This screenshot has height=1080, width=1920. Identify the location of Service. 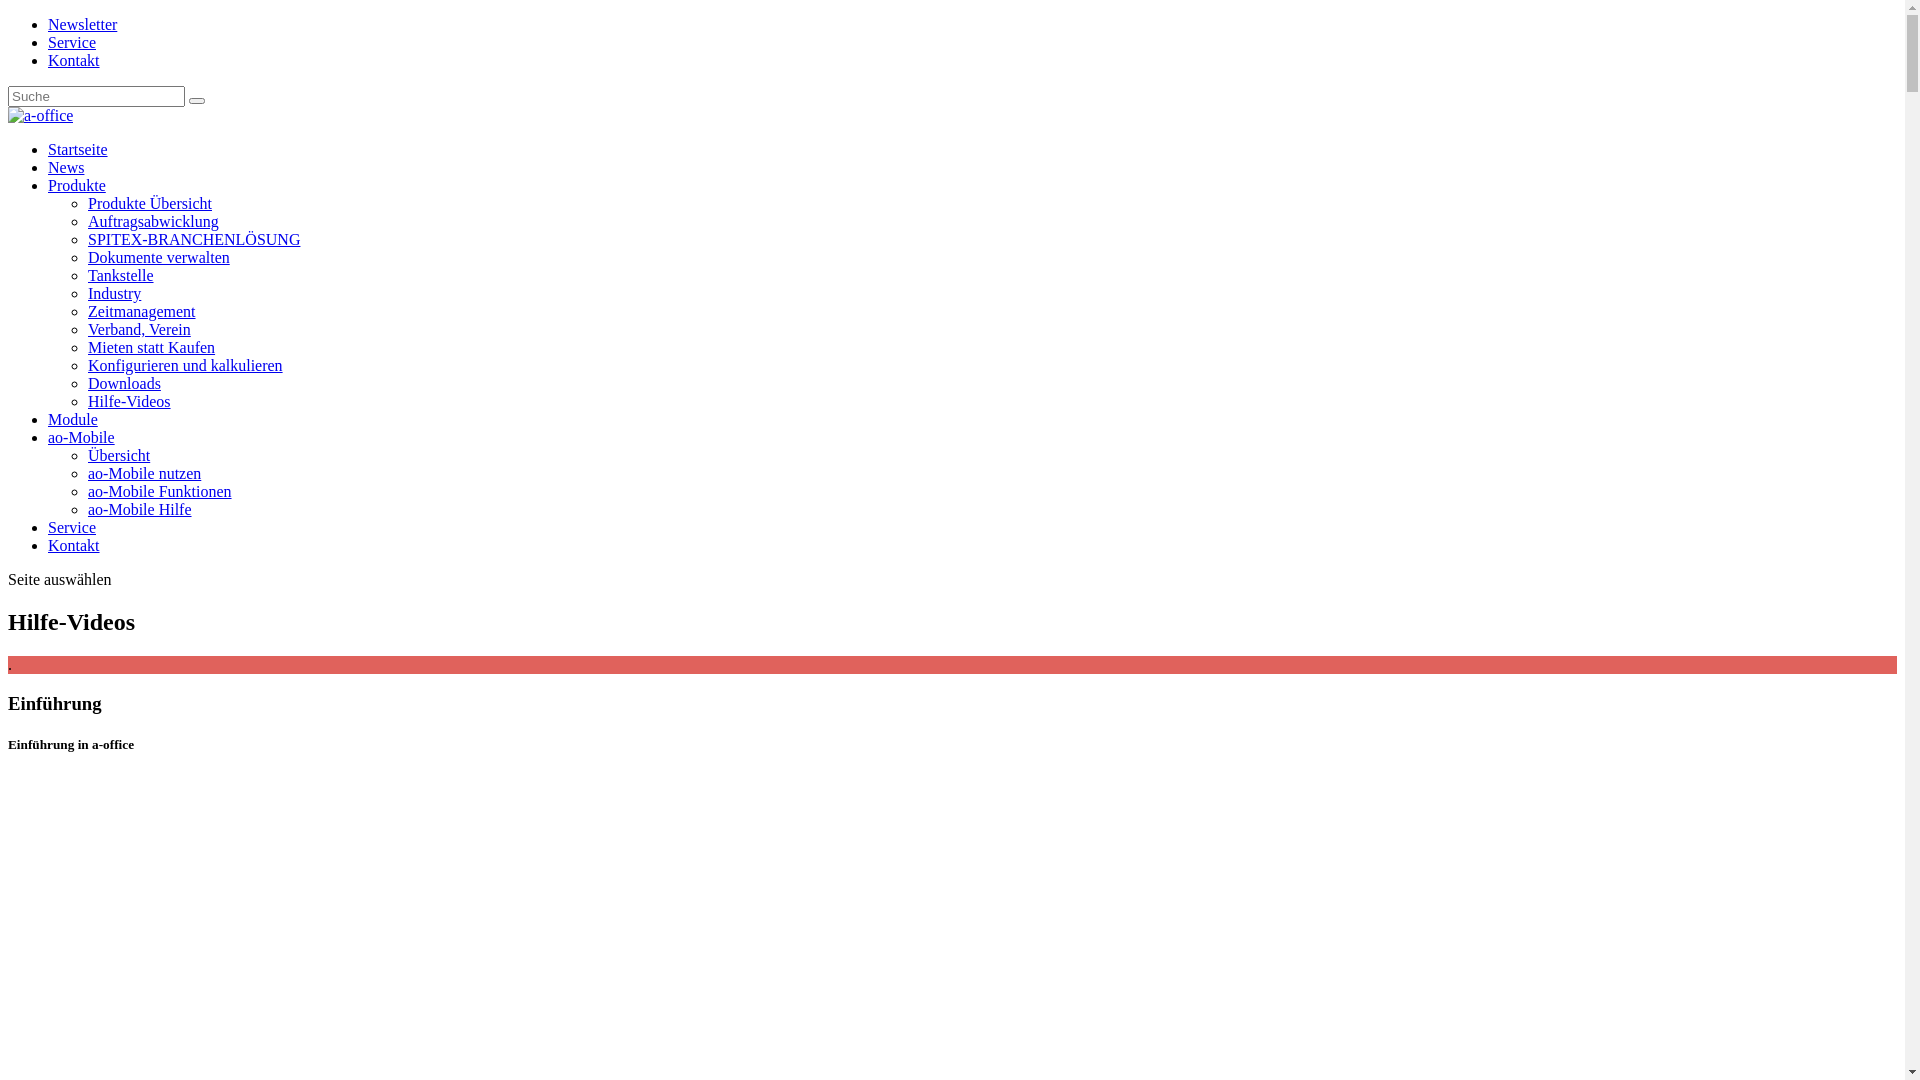
(72, 528).